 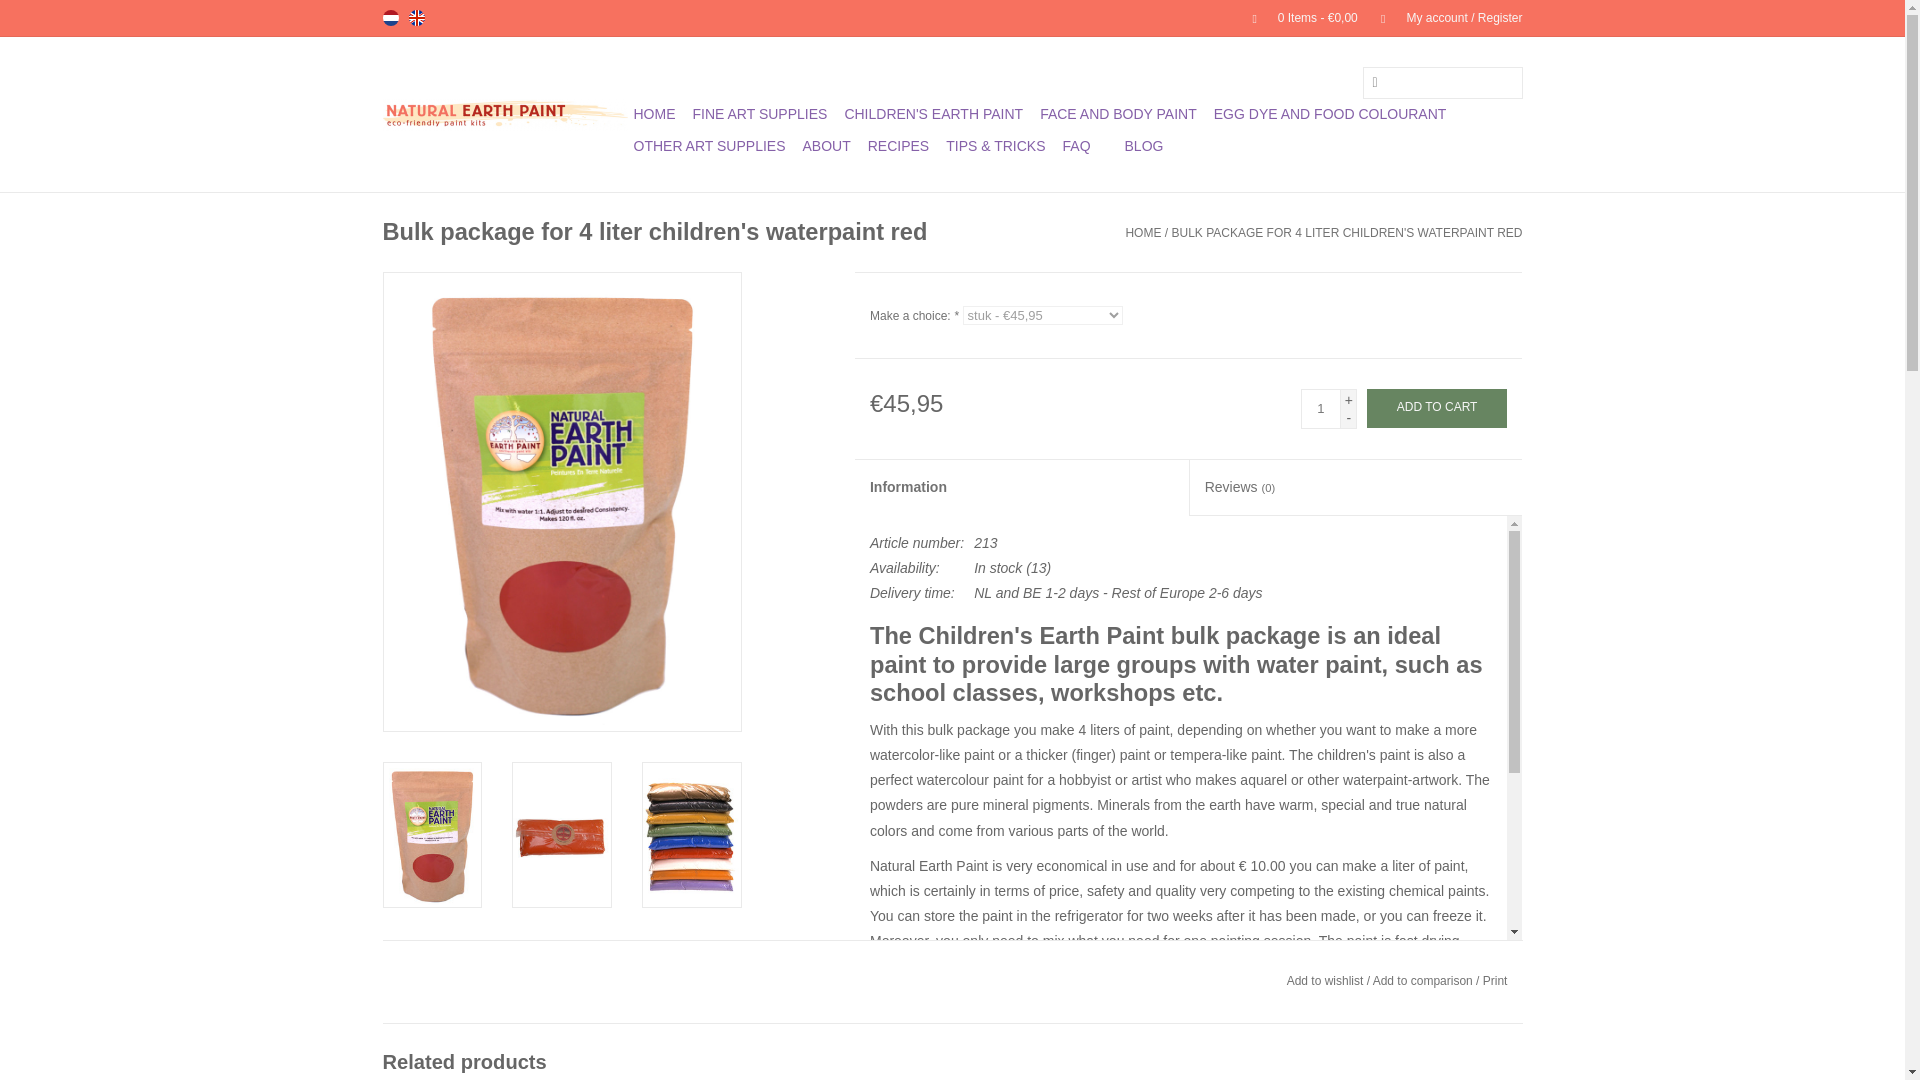 I want to click on en, so click(x=416, y=17).